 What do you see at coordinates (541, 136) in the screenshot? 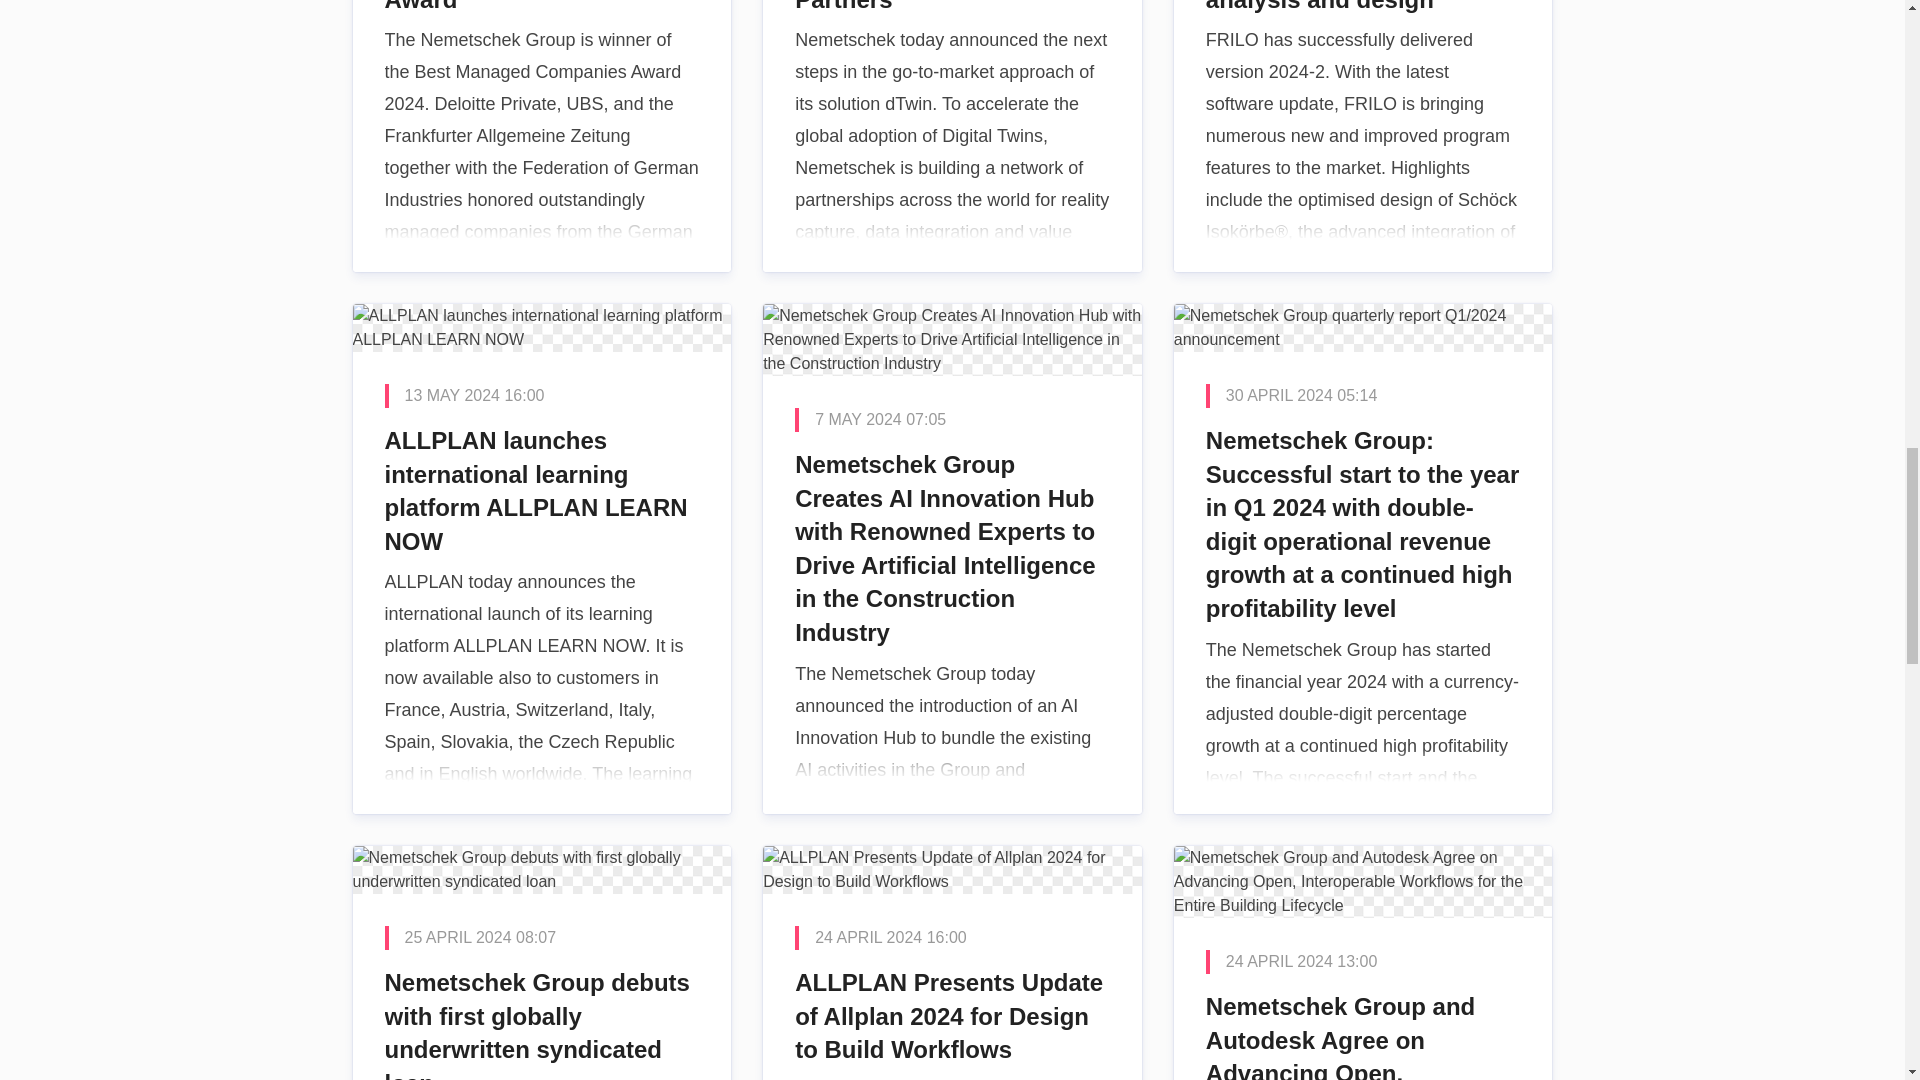
I see `Nemetschek Group Honored with Best Managed Companies Award` at bounding box center [541, 136].